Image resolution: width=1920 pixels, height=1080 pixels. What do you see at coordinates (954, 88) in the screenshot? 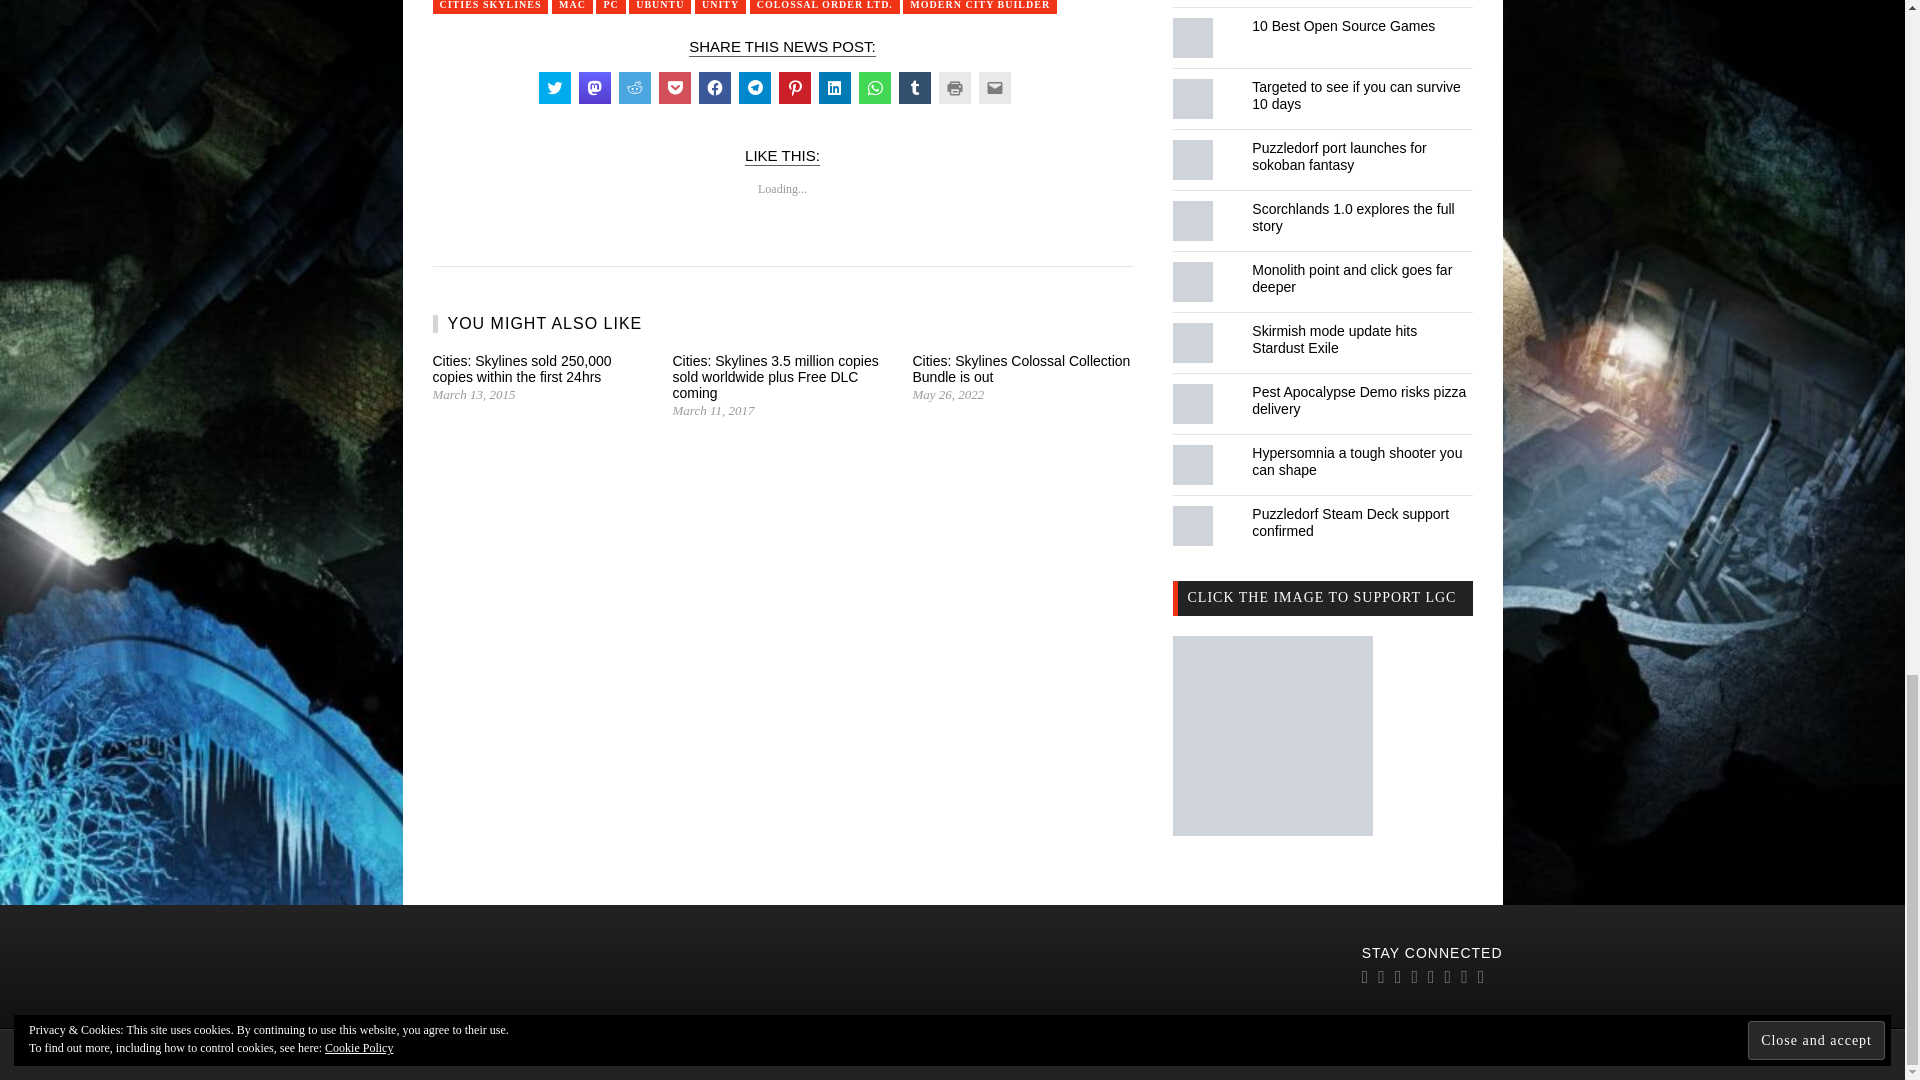
I see `Click to print` at bounding box center [954, 88].